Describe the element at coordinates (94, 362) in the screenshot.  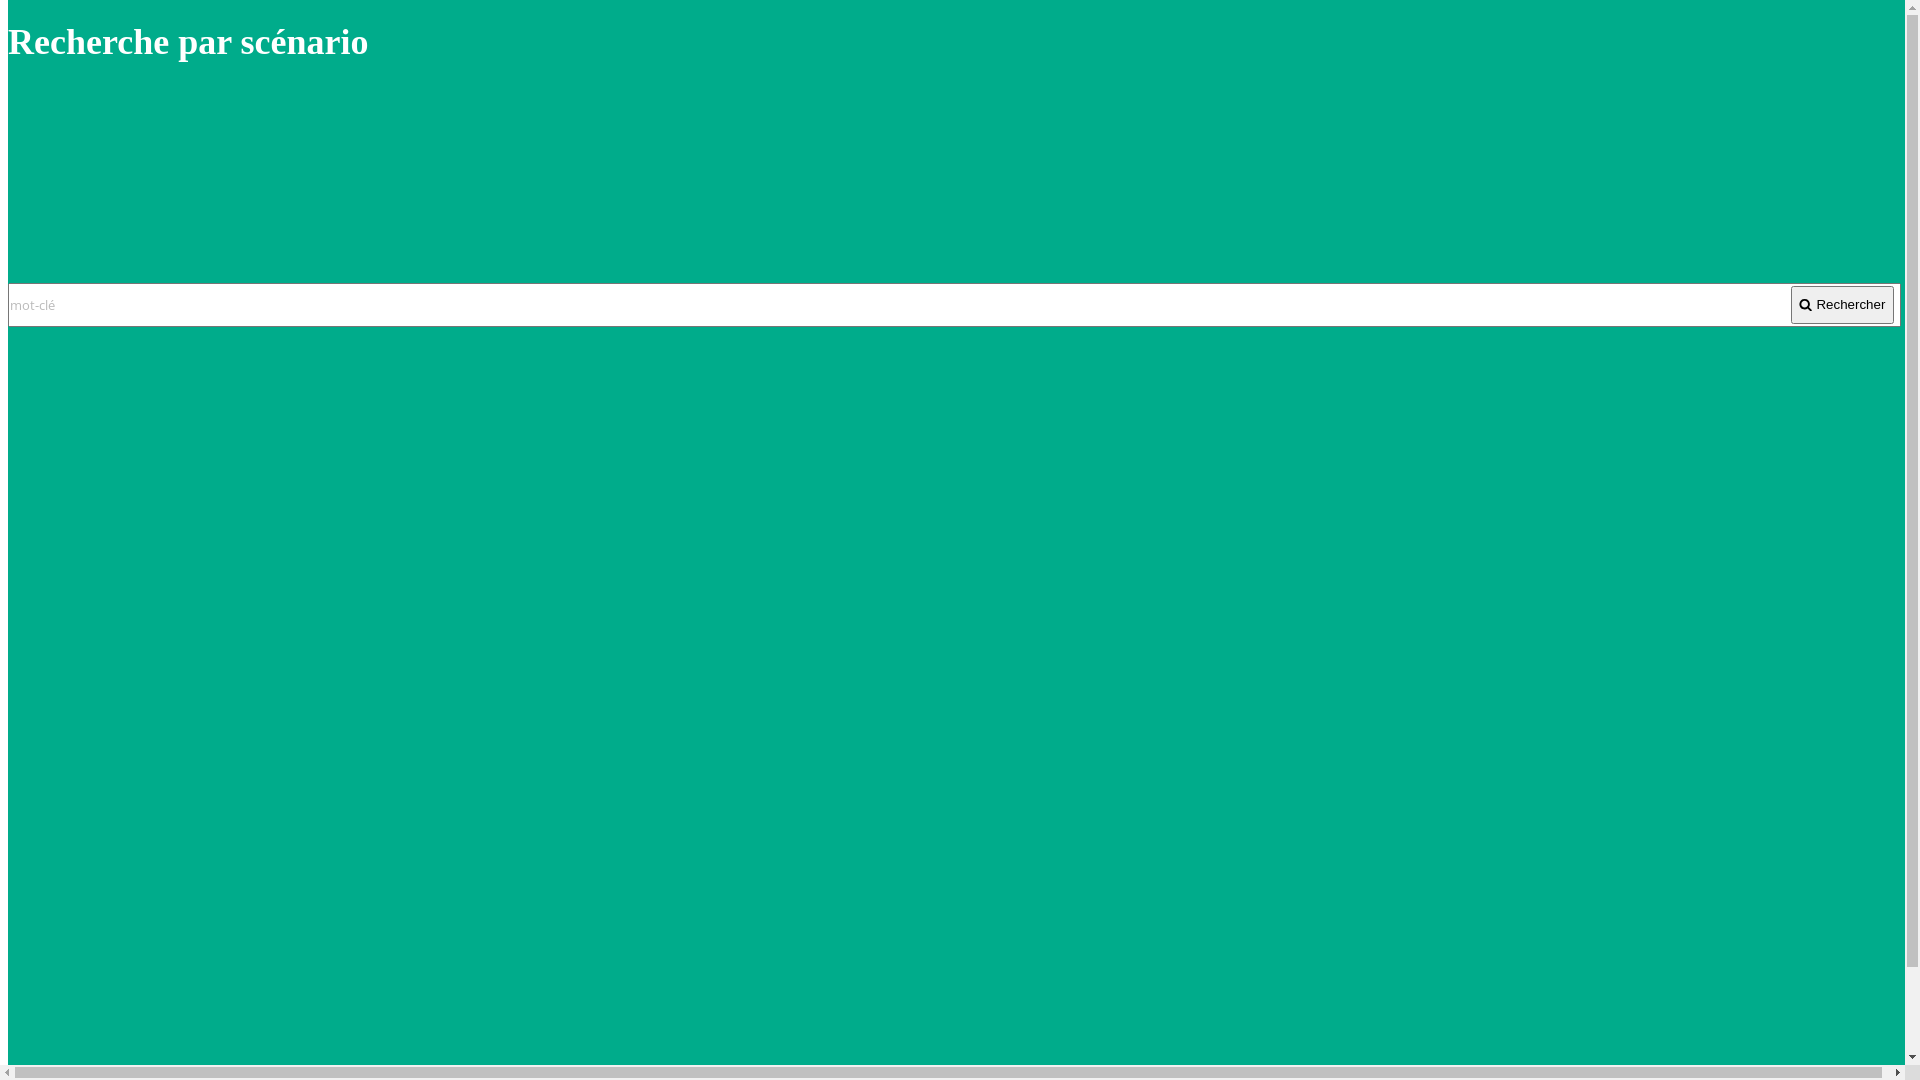
I see `Le jardin d'Anna (1992)` at that location.